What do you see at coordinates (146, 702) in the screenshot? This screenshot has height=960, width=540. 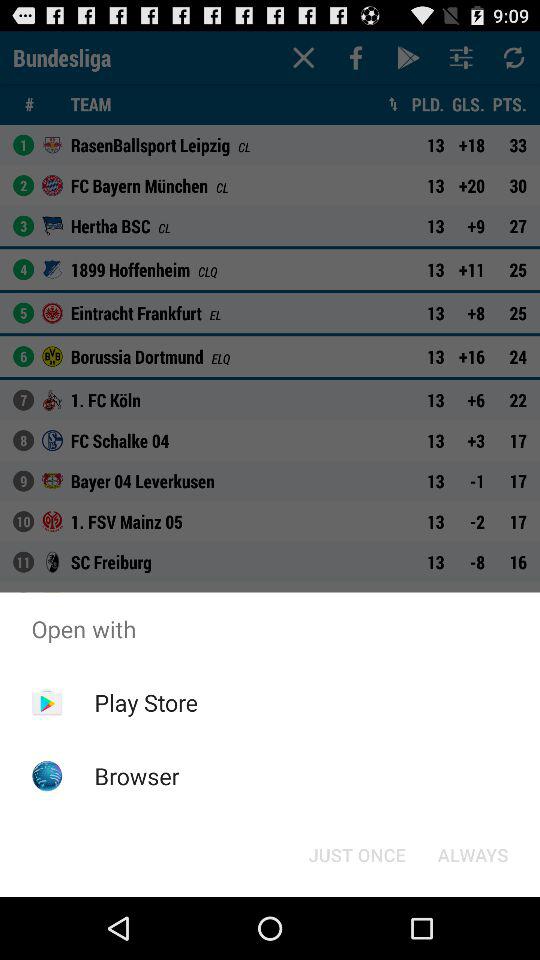 I see `launch play store icon` at bounding box center [146, 702].